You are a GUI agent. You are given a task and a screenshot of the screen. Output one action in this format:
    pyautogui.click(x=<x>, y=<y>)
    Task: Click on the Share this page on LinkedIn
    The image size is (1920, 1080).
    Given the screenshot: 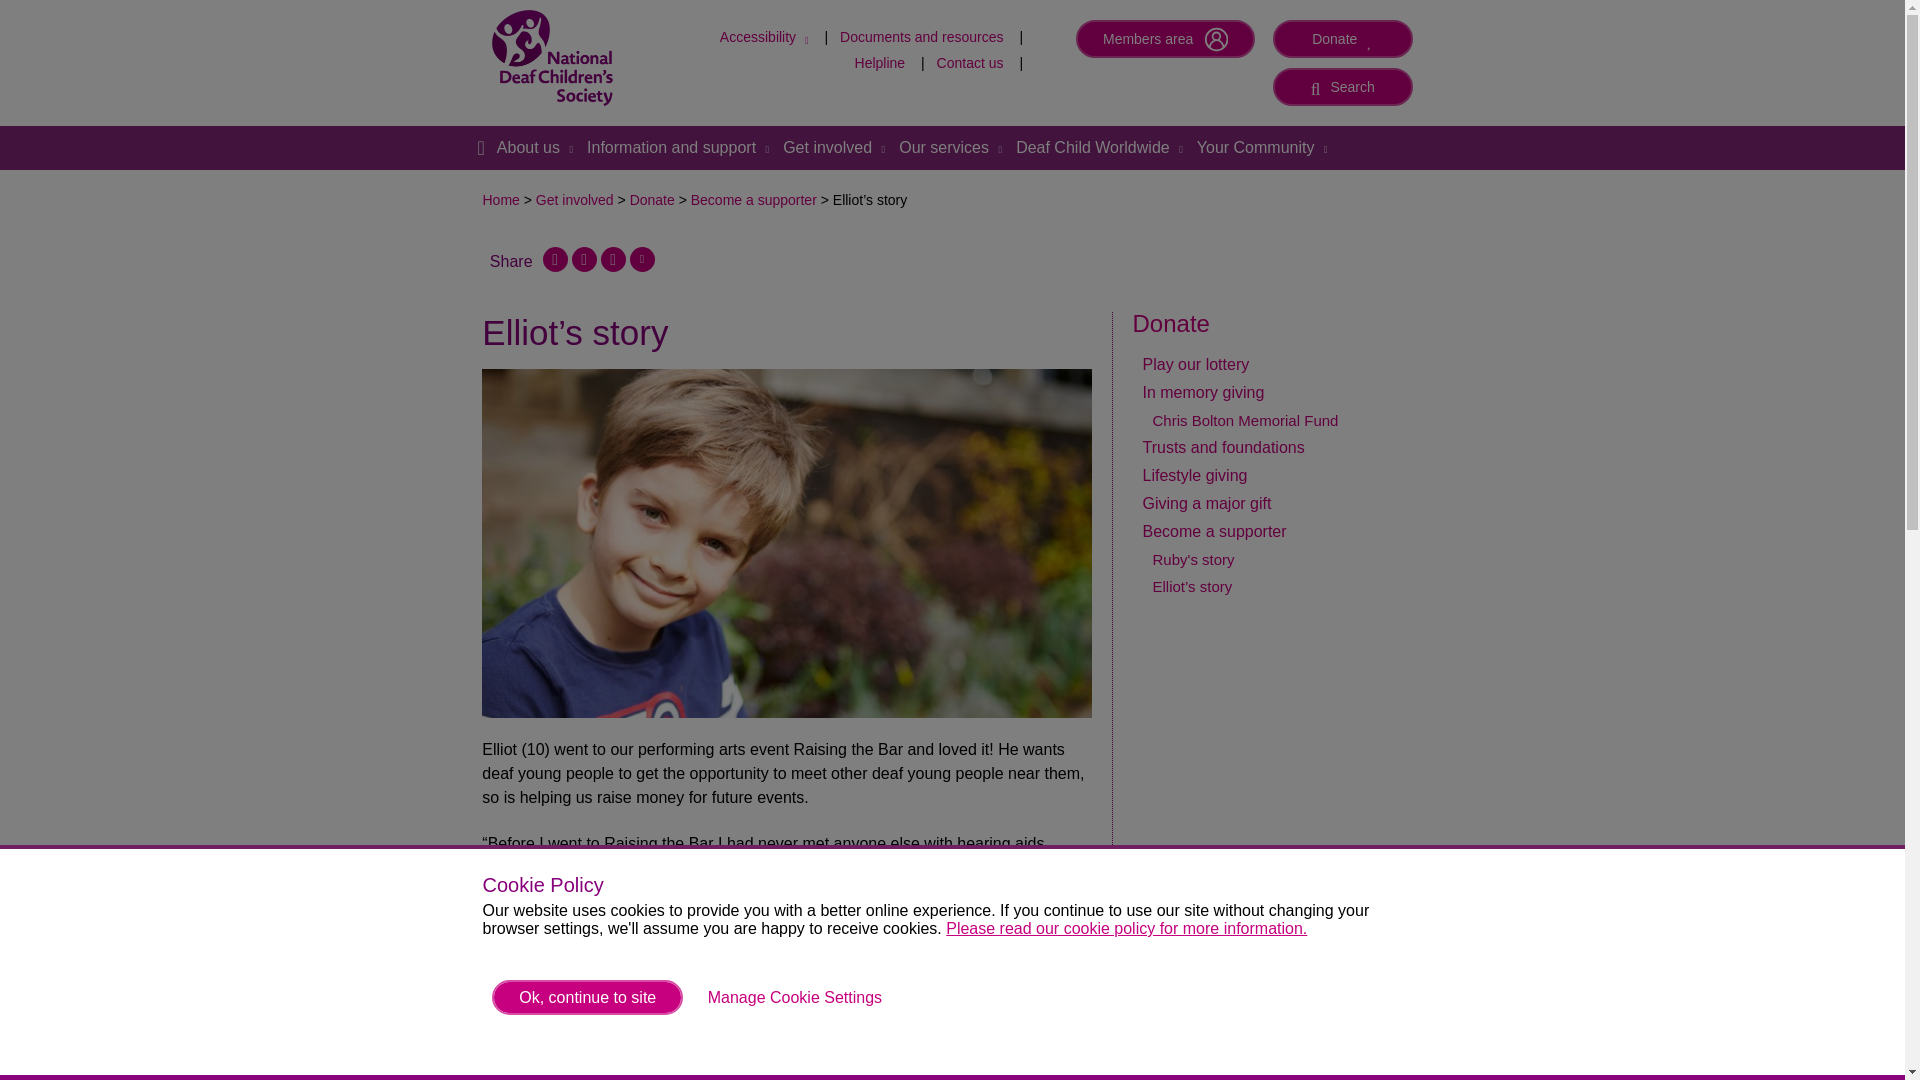 What is the action you would take?
    pyautogui.click(x=1126, y=928)
    